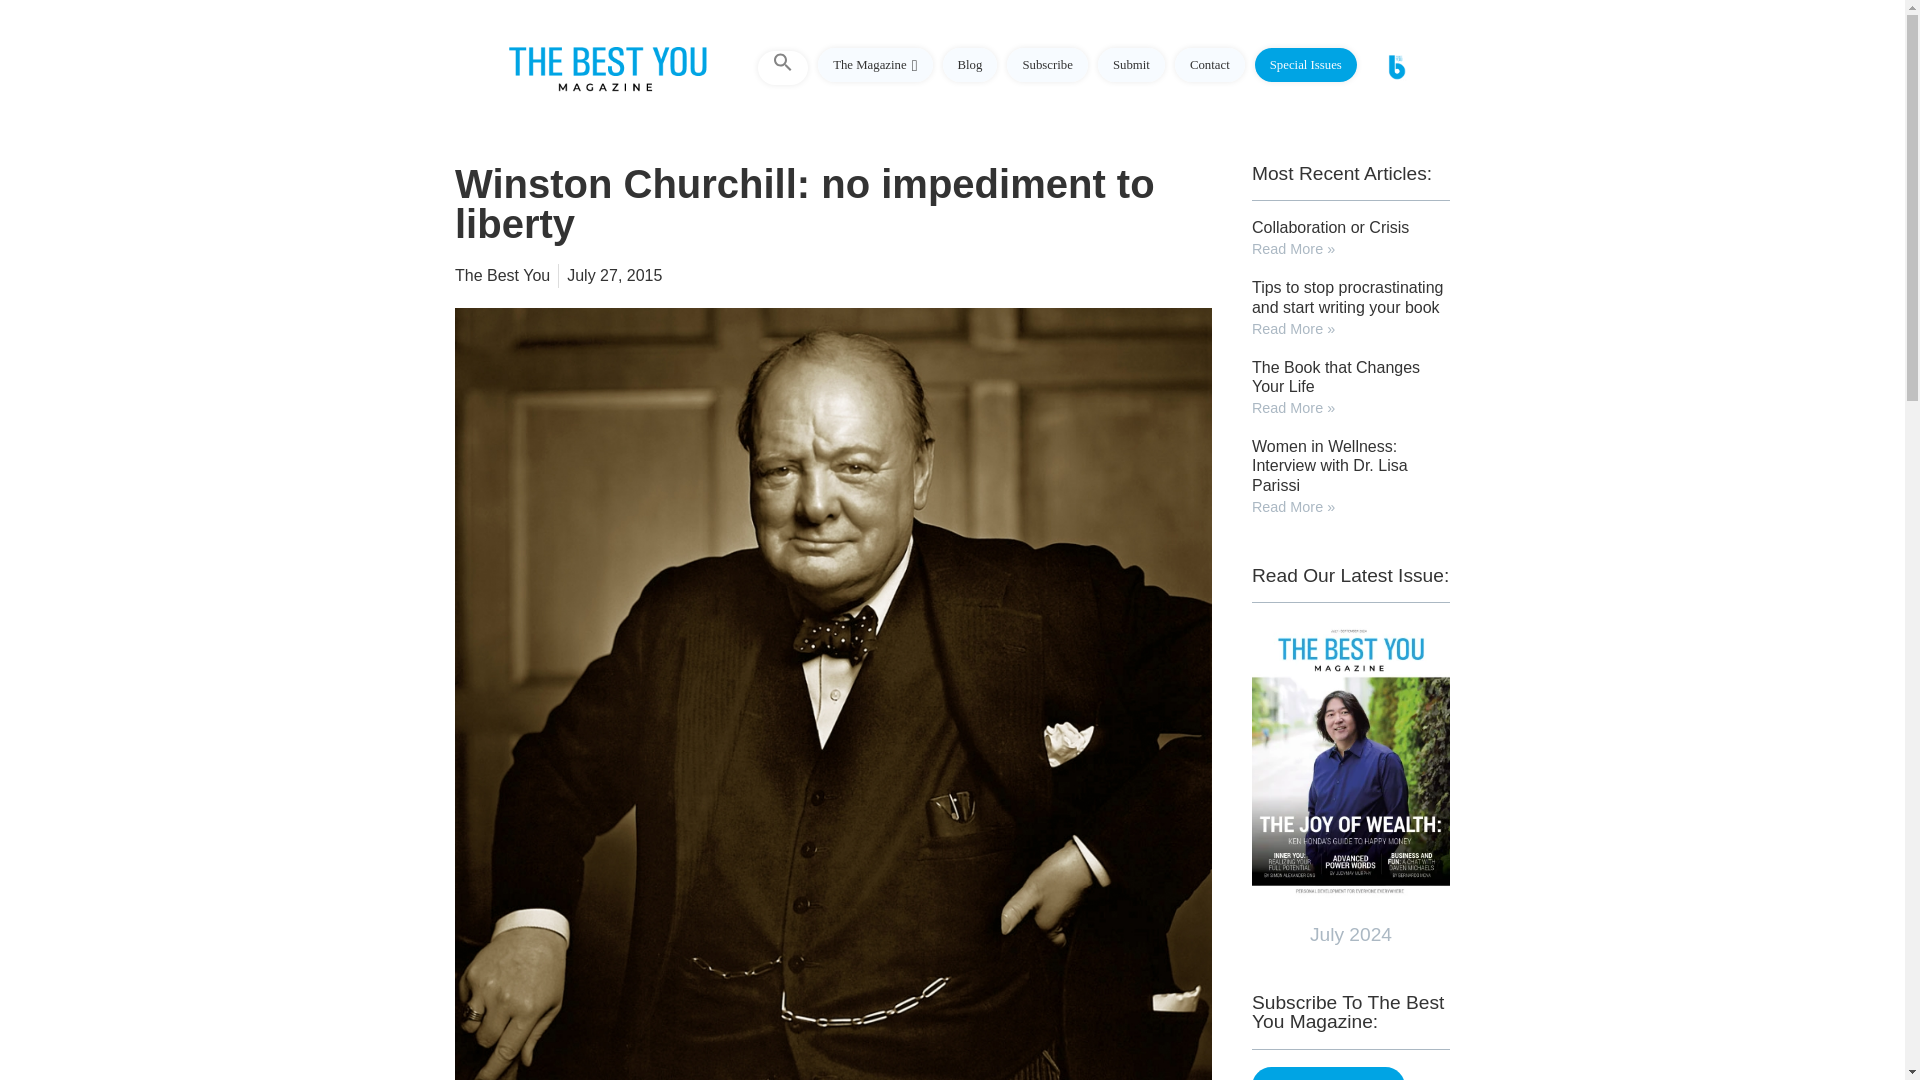 Image resolution: width=1920 pixels, height=1080 pixels. What do you see at coordinates (614, 276) in the screenshot?
I see `July 27, 2015` at bounding box center [614, 276].